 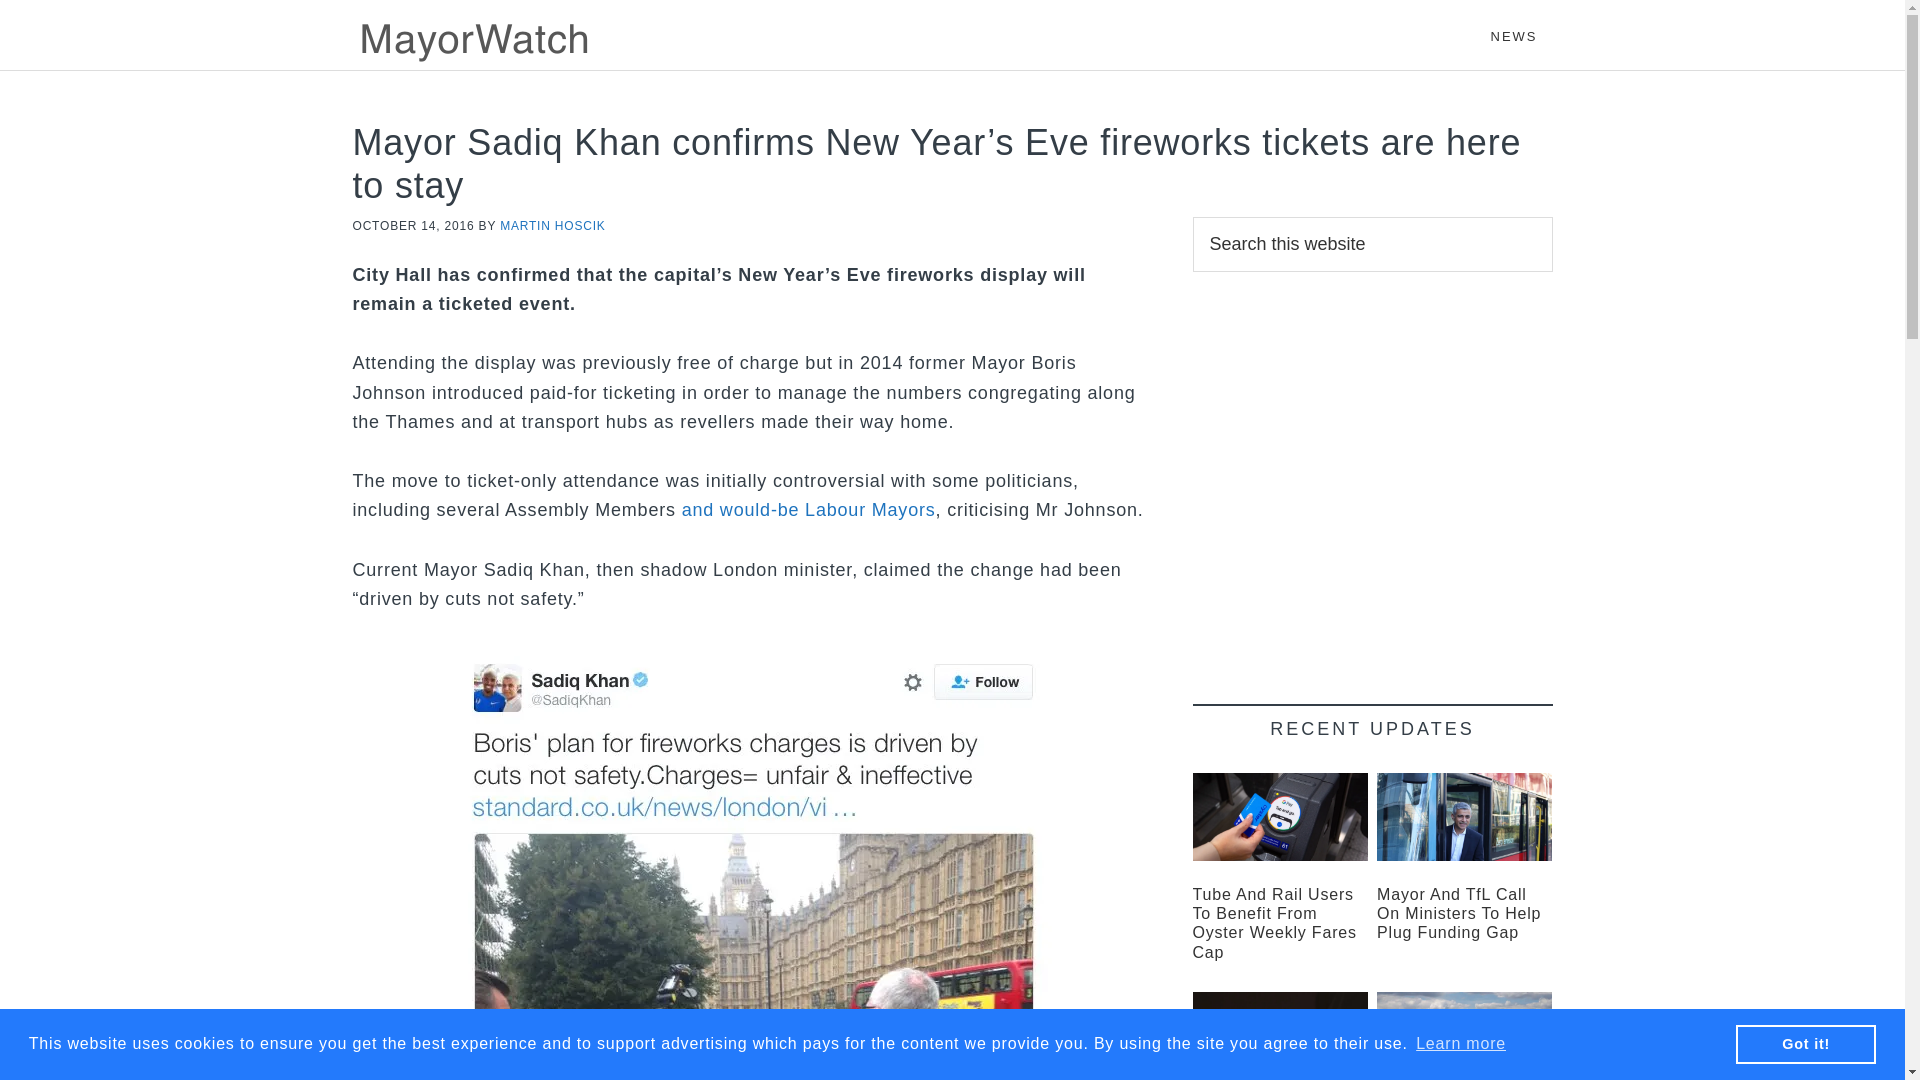 I want to click on Got it!, so click(x=1805, y=1043).